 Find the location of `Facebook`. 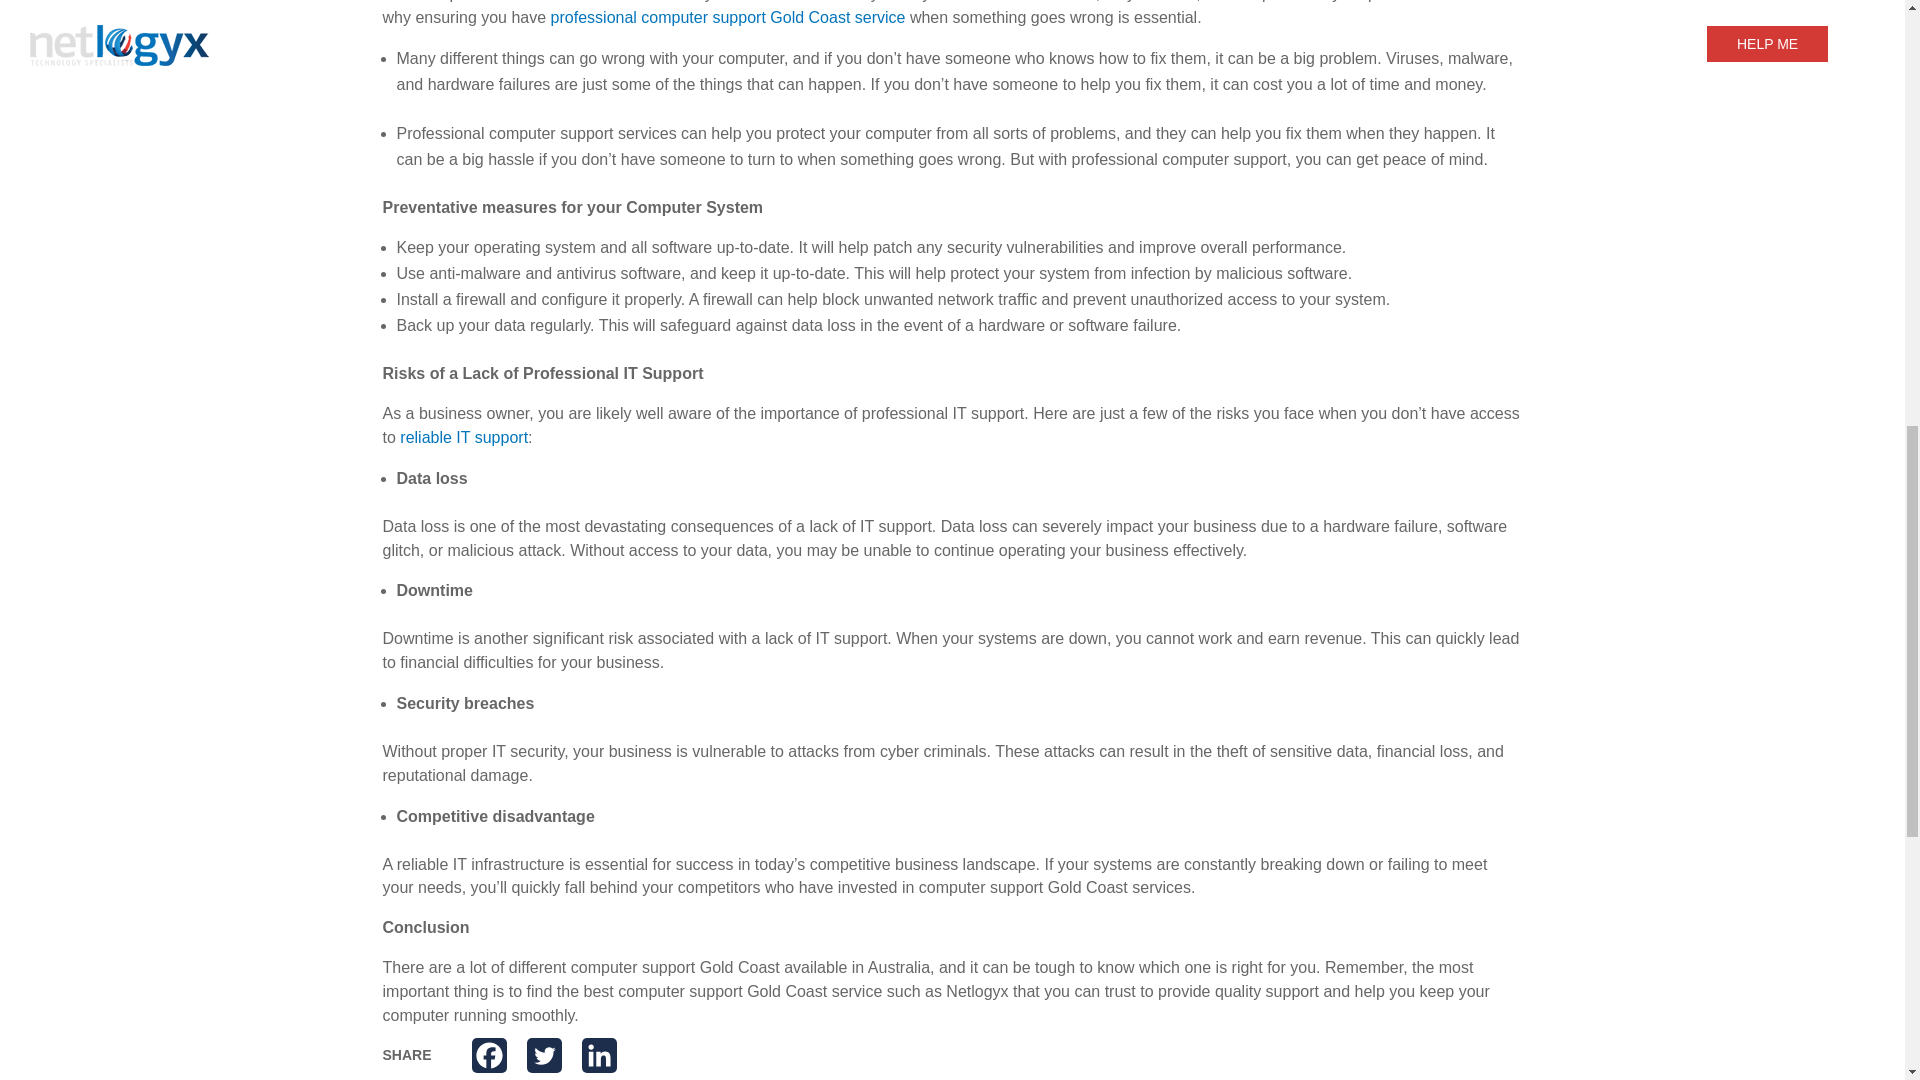

Facebook is located at coordinates (489, 1055).